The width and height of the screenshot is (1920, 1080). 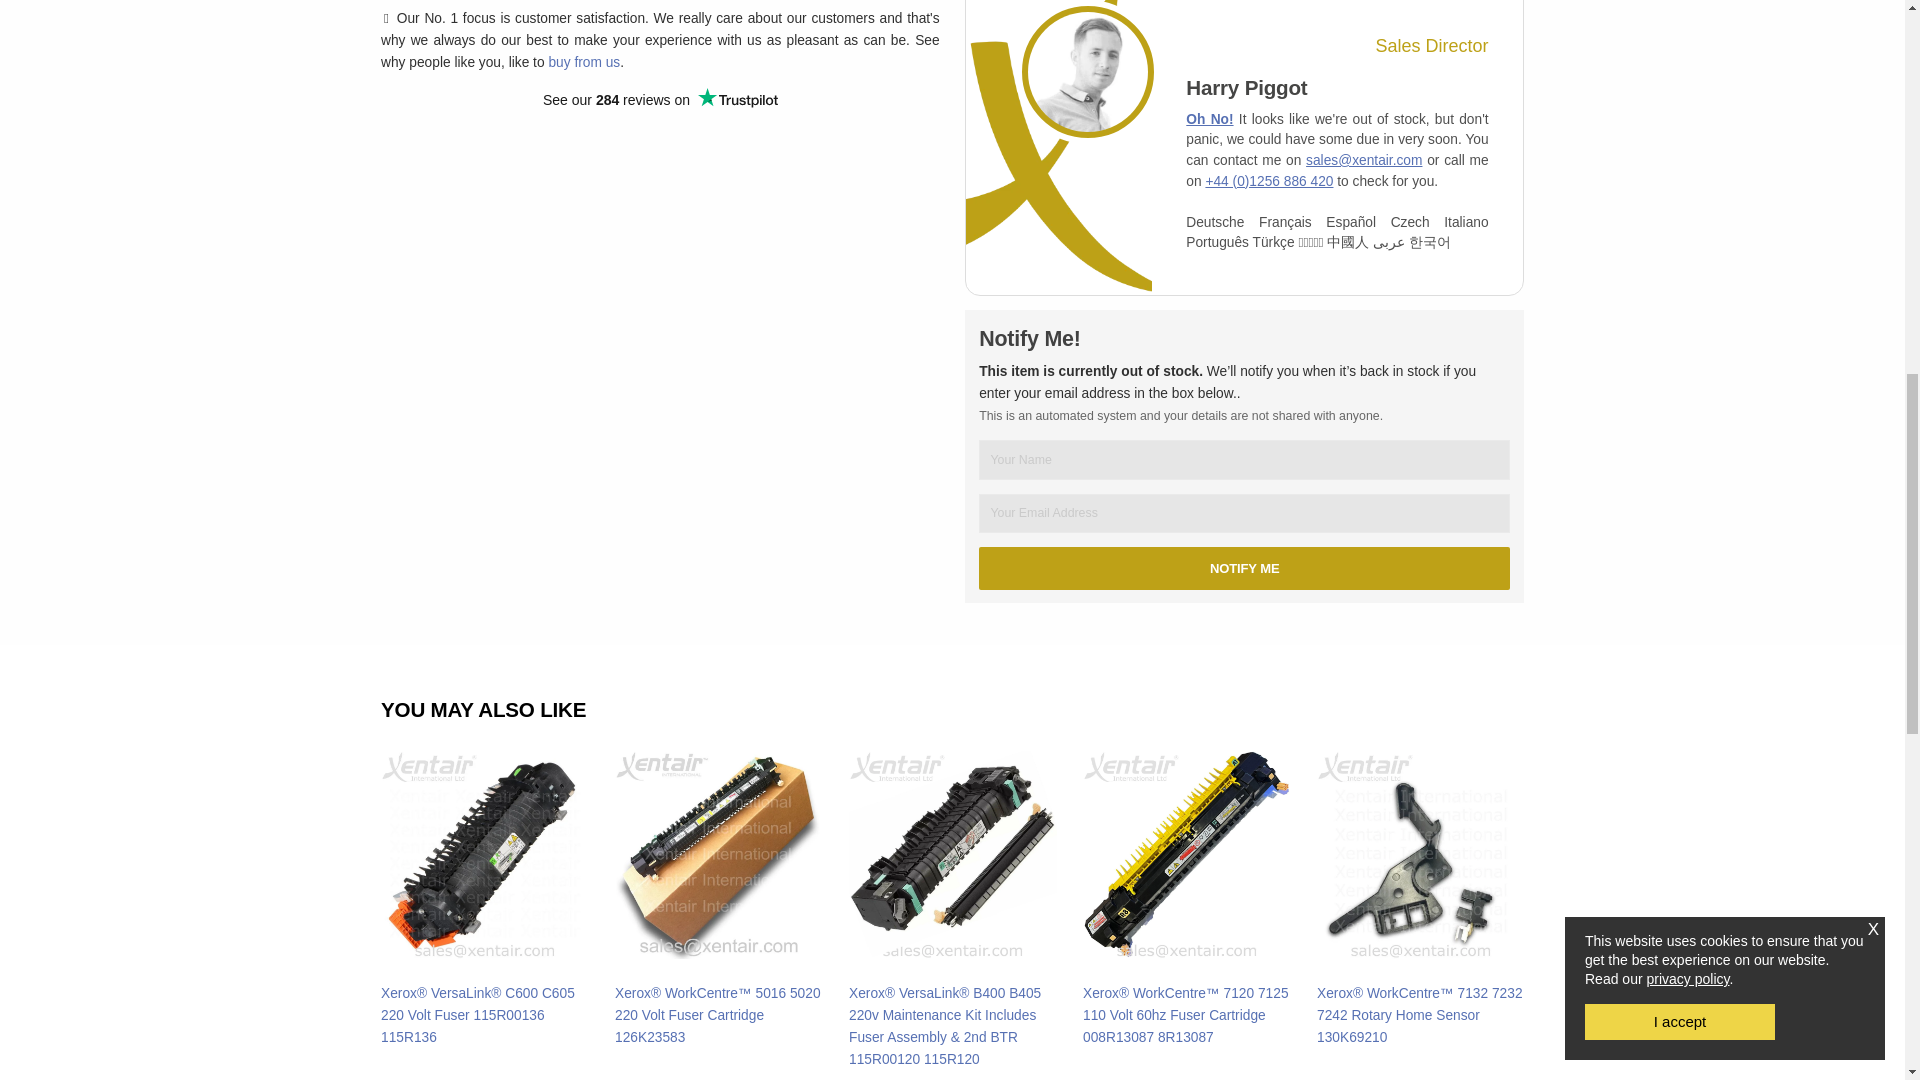 What do you see at coordinates (660, 98) in the screenshot?
I see `Customer reviews powered by Trustpilot` at bounding box center [660, 98].